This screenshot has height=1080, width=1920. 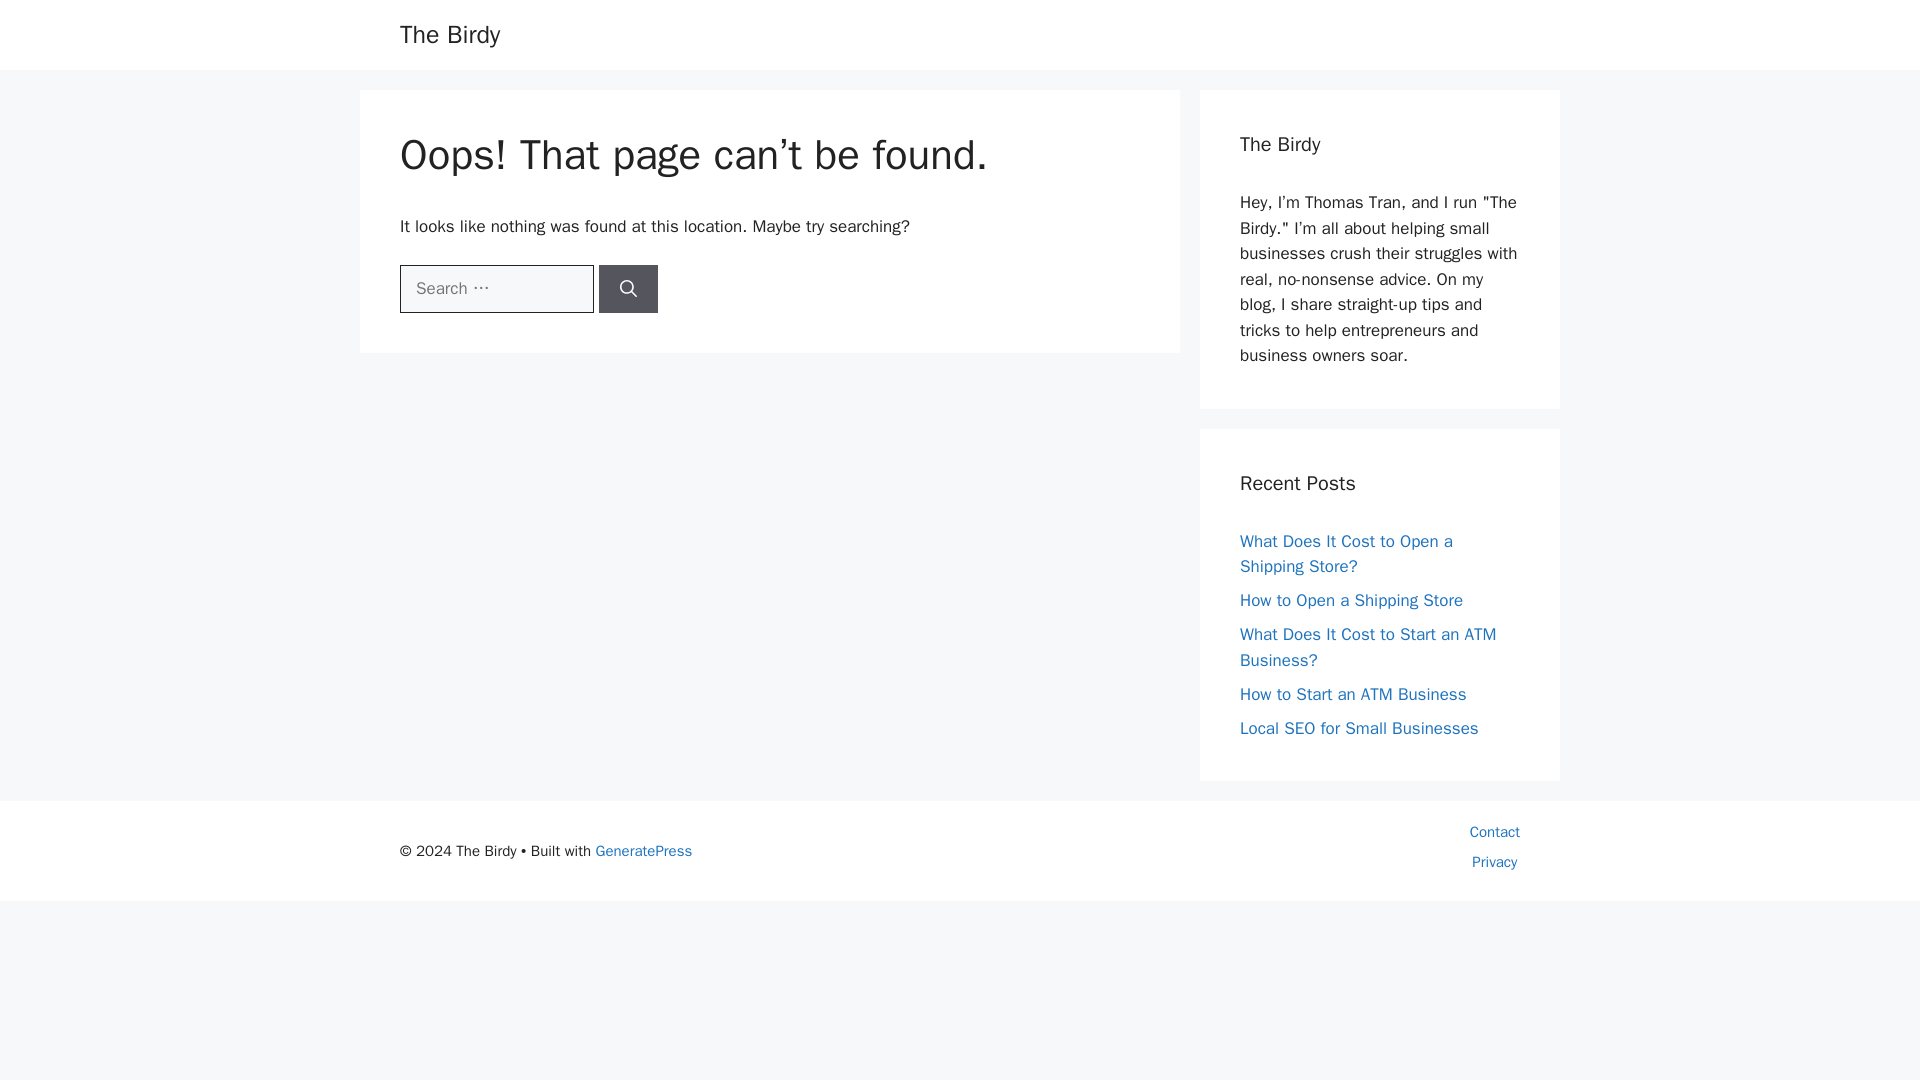 I want to click on How to Start an ATM Business, so click(x=1353, y=694).